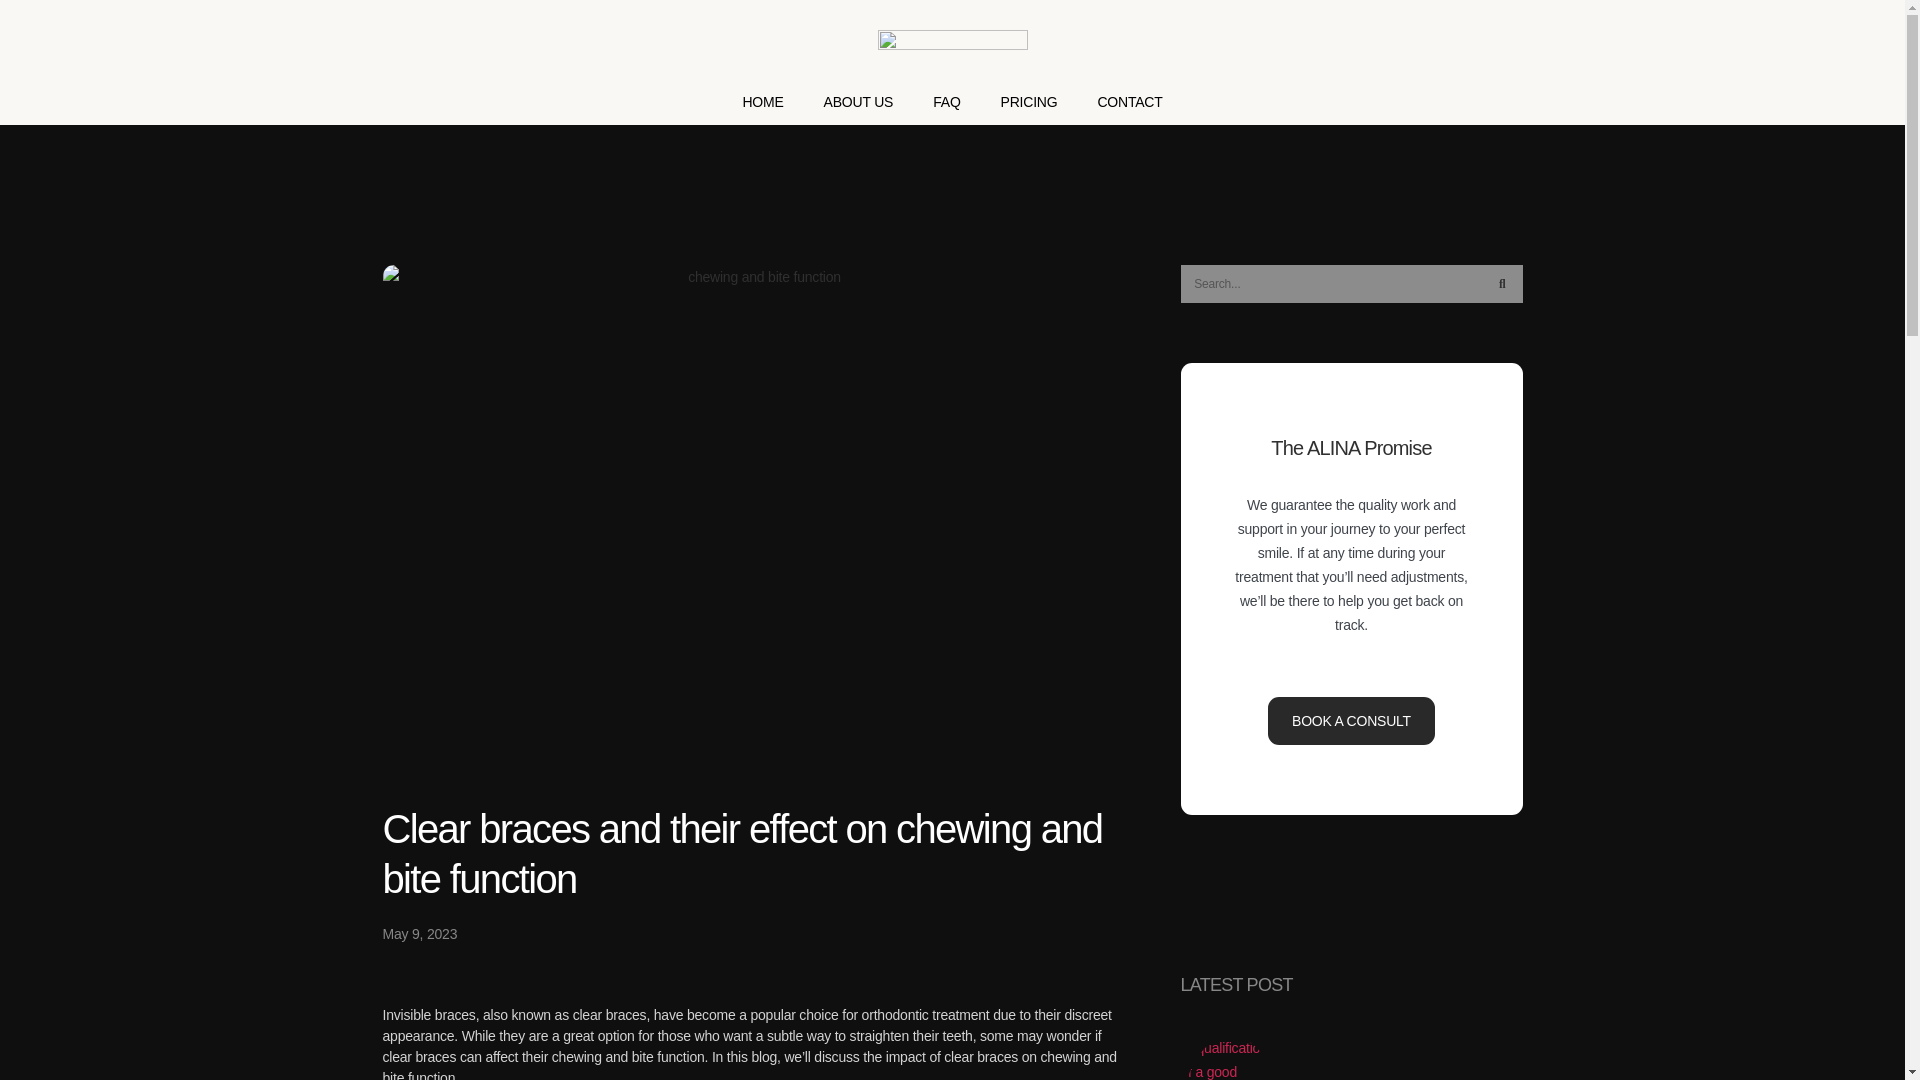 This screenshot has width=1920, height=1080. I want to click on BOOK A CONSULT, so click(1350, 720).